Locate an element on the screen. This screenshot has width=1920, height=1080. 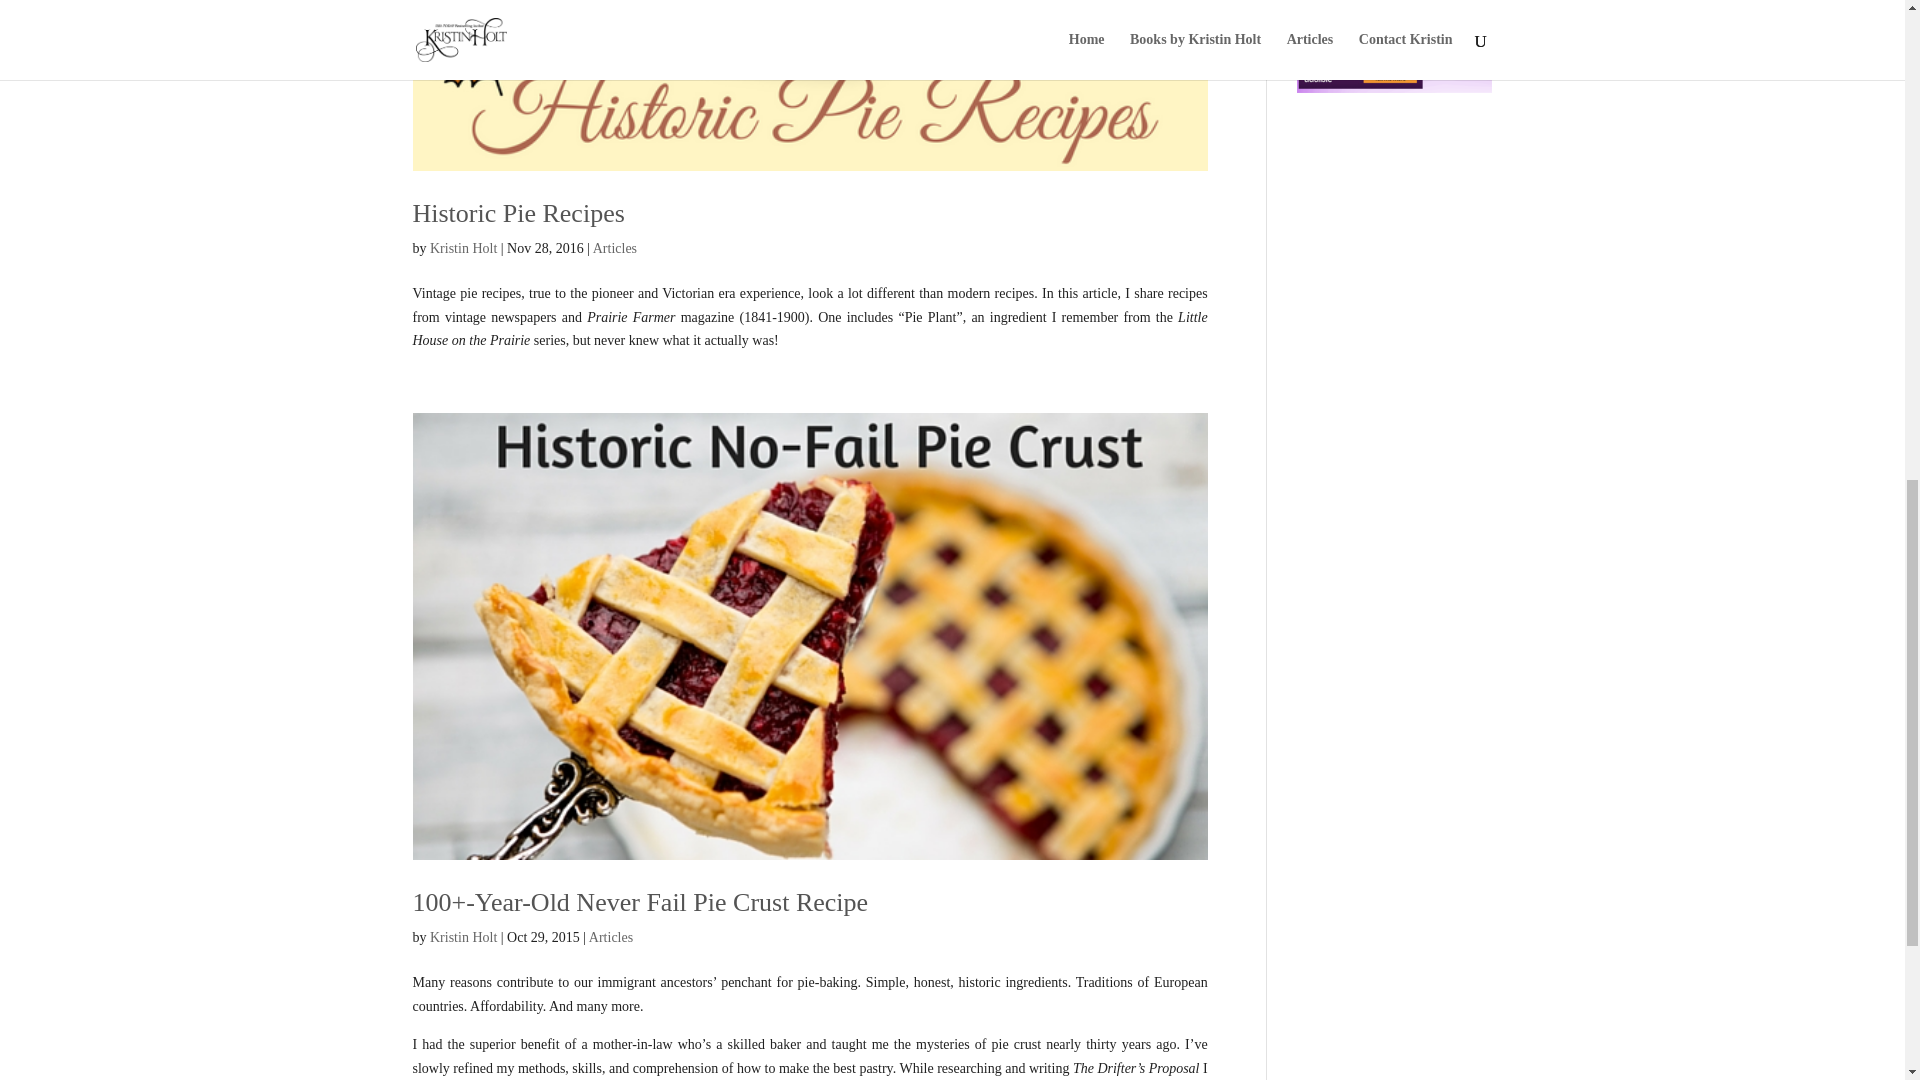
Posts by Kristin Holt is located at coordinates (464, 248).